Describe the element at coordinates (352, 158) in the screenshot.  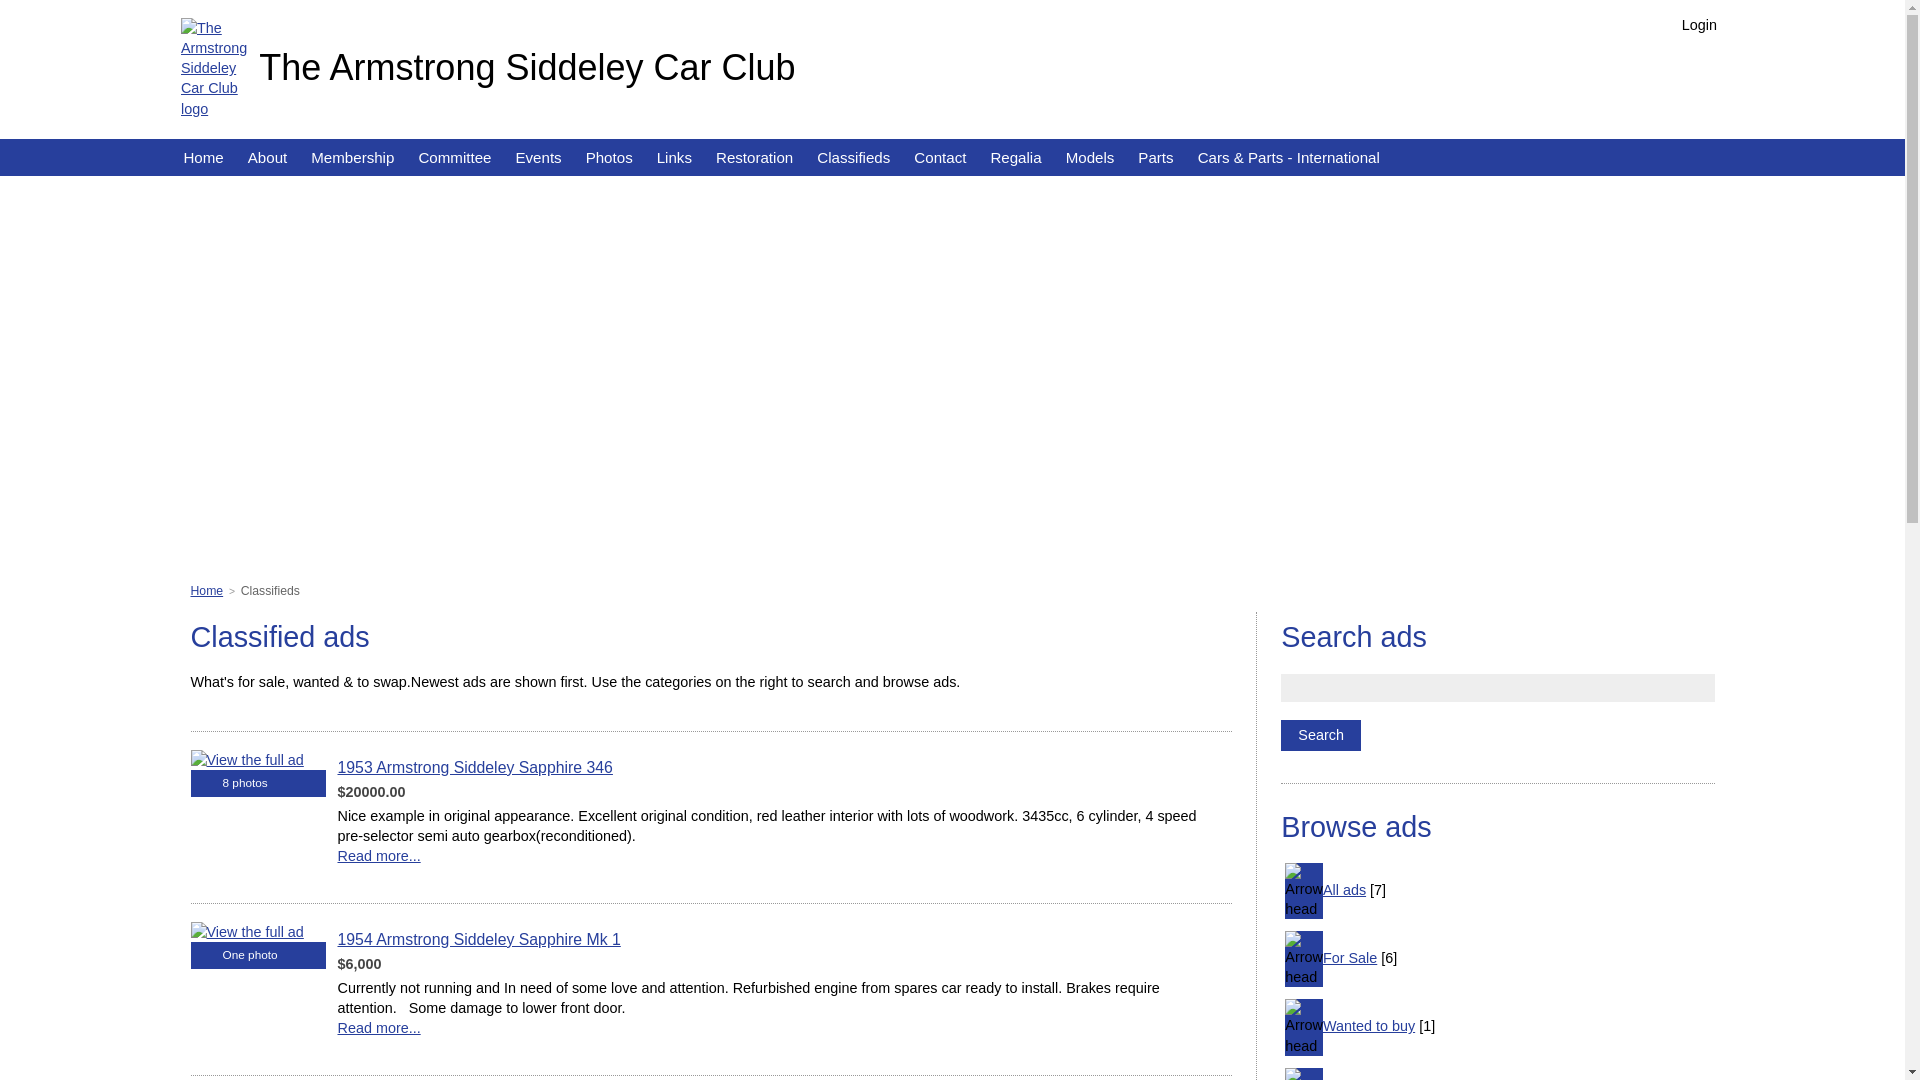
I see `Membership` at that location.